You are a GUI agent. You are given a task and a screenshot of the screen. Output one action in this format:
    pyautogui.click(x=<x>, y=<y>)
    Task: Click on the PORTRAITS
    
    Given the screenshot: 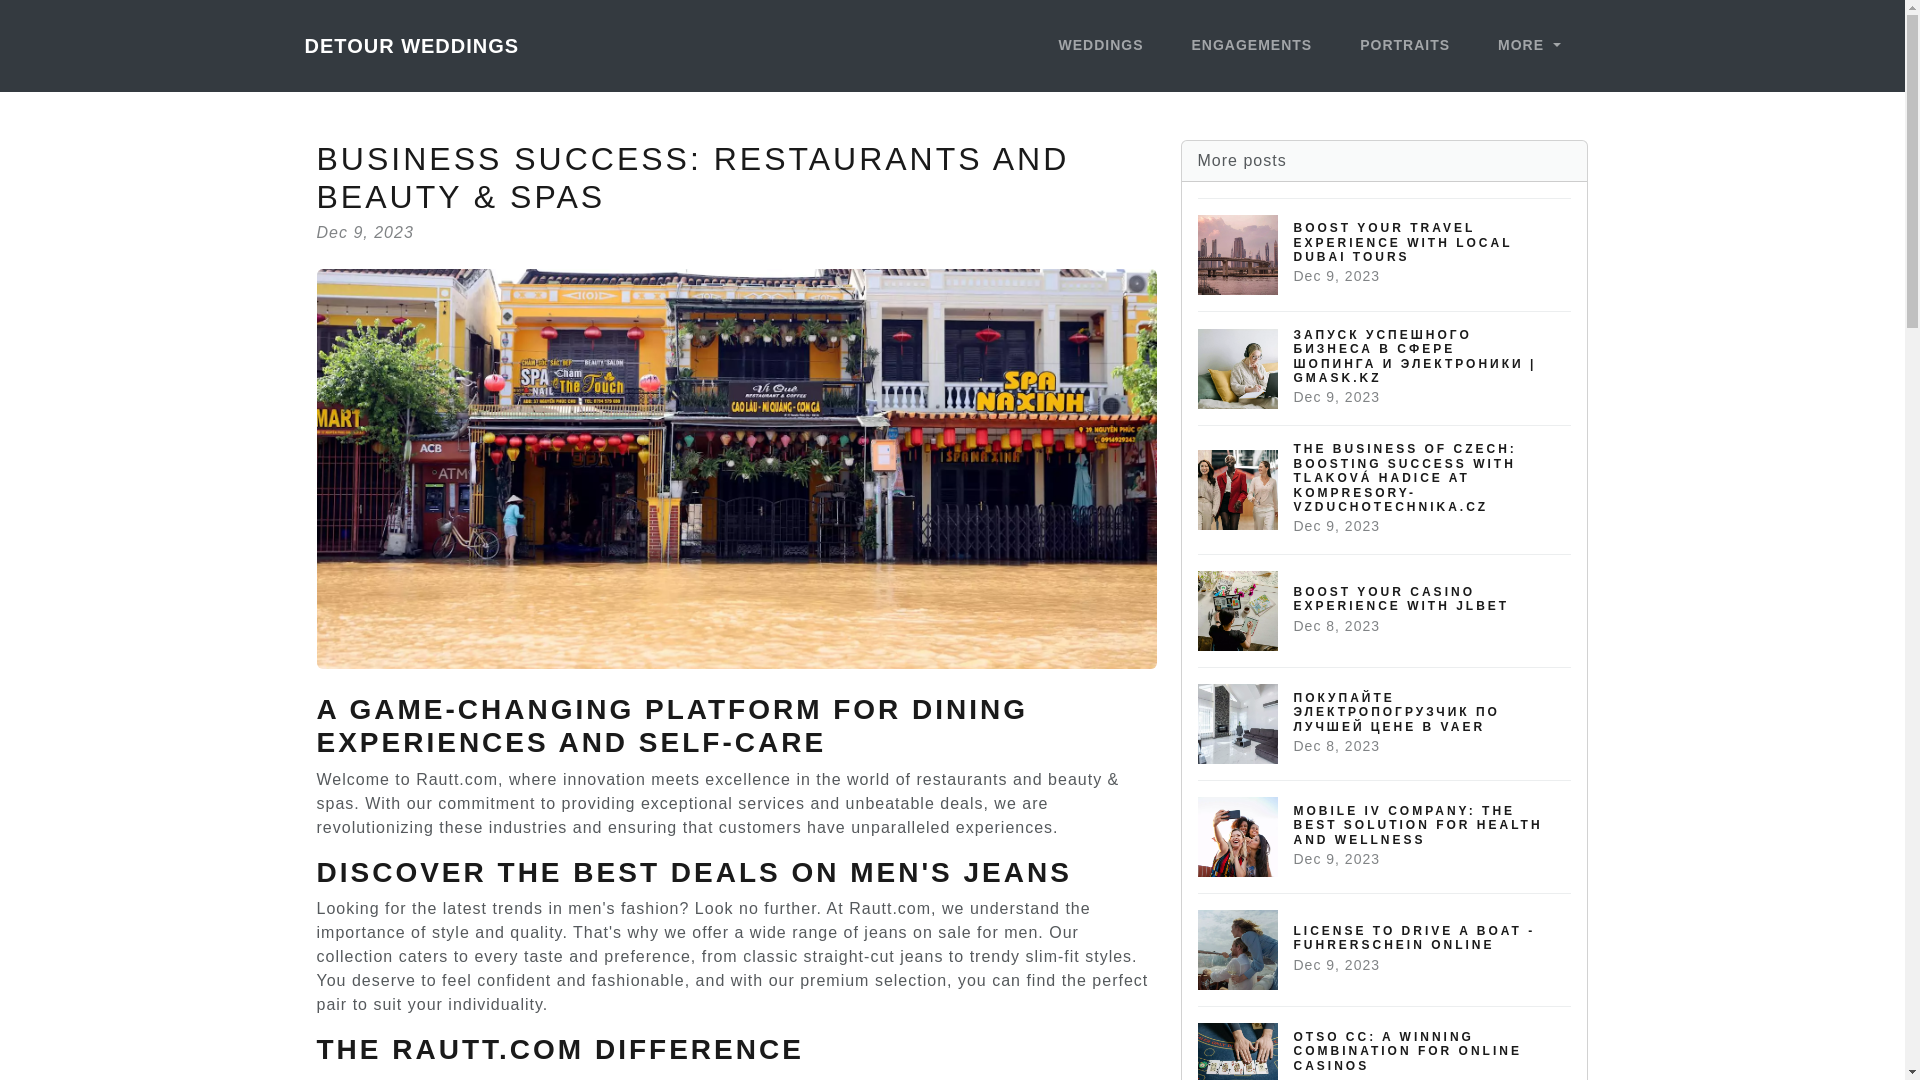 What is the action you would take?
    pyautogui.click(x=410, y=45)
    